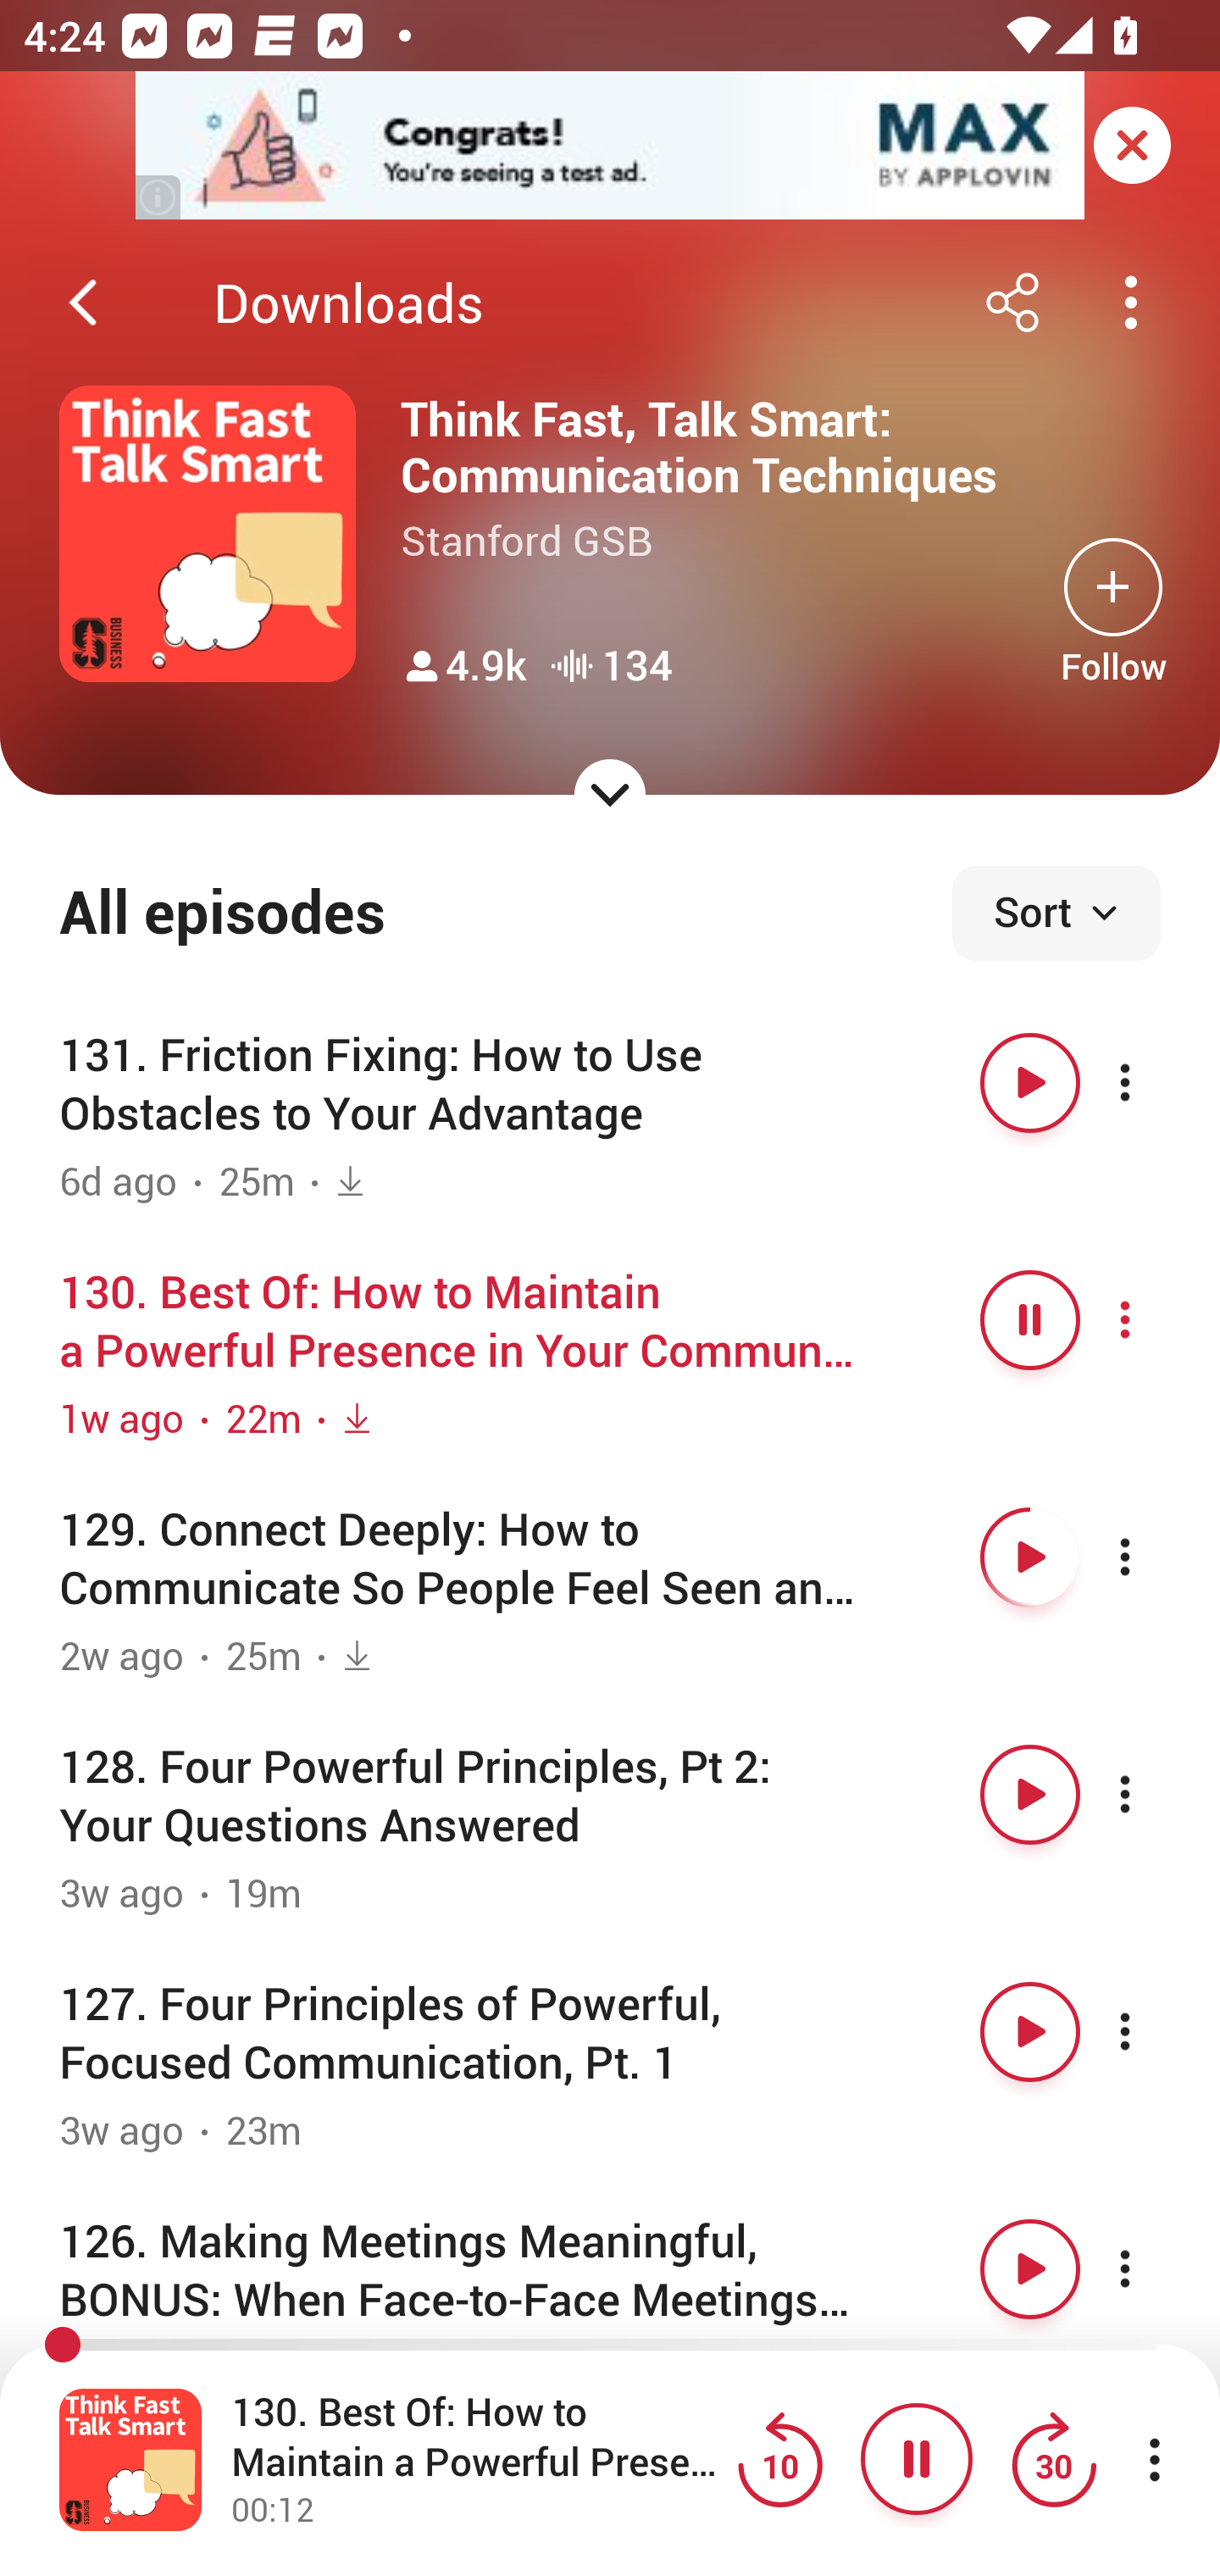 The image size is (1220, 2576). I want to click on Open fullscreen player, so click(130, 2460).